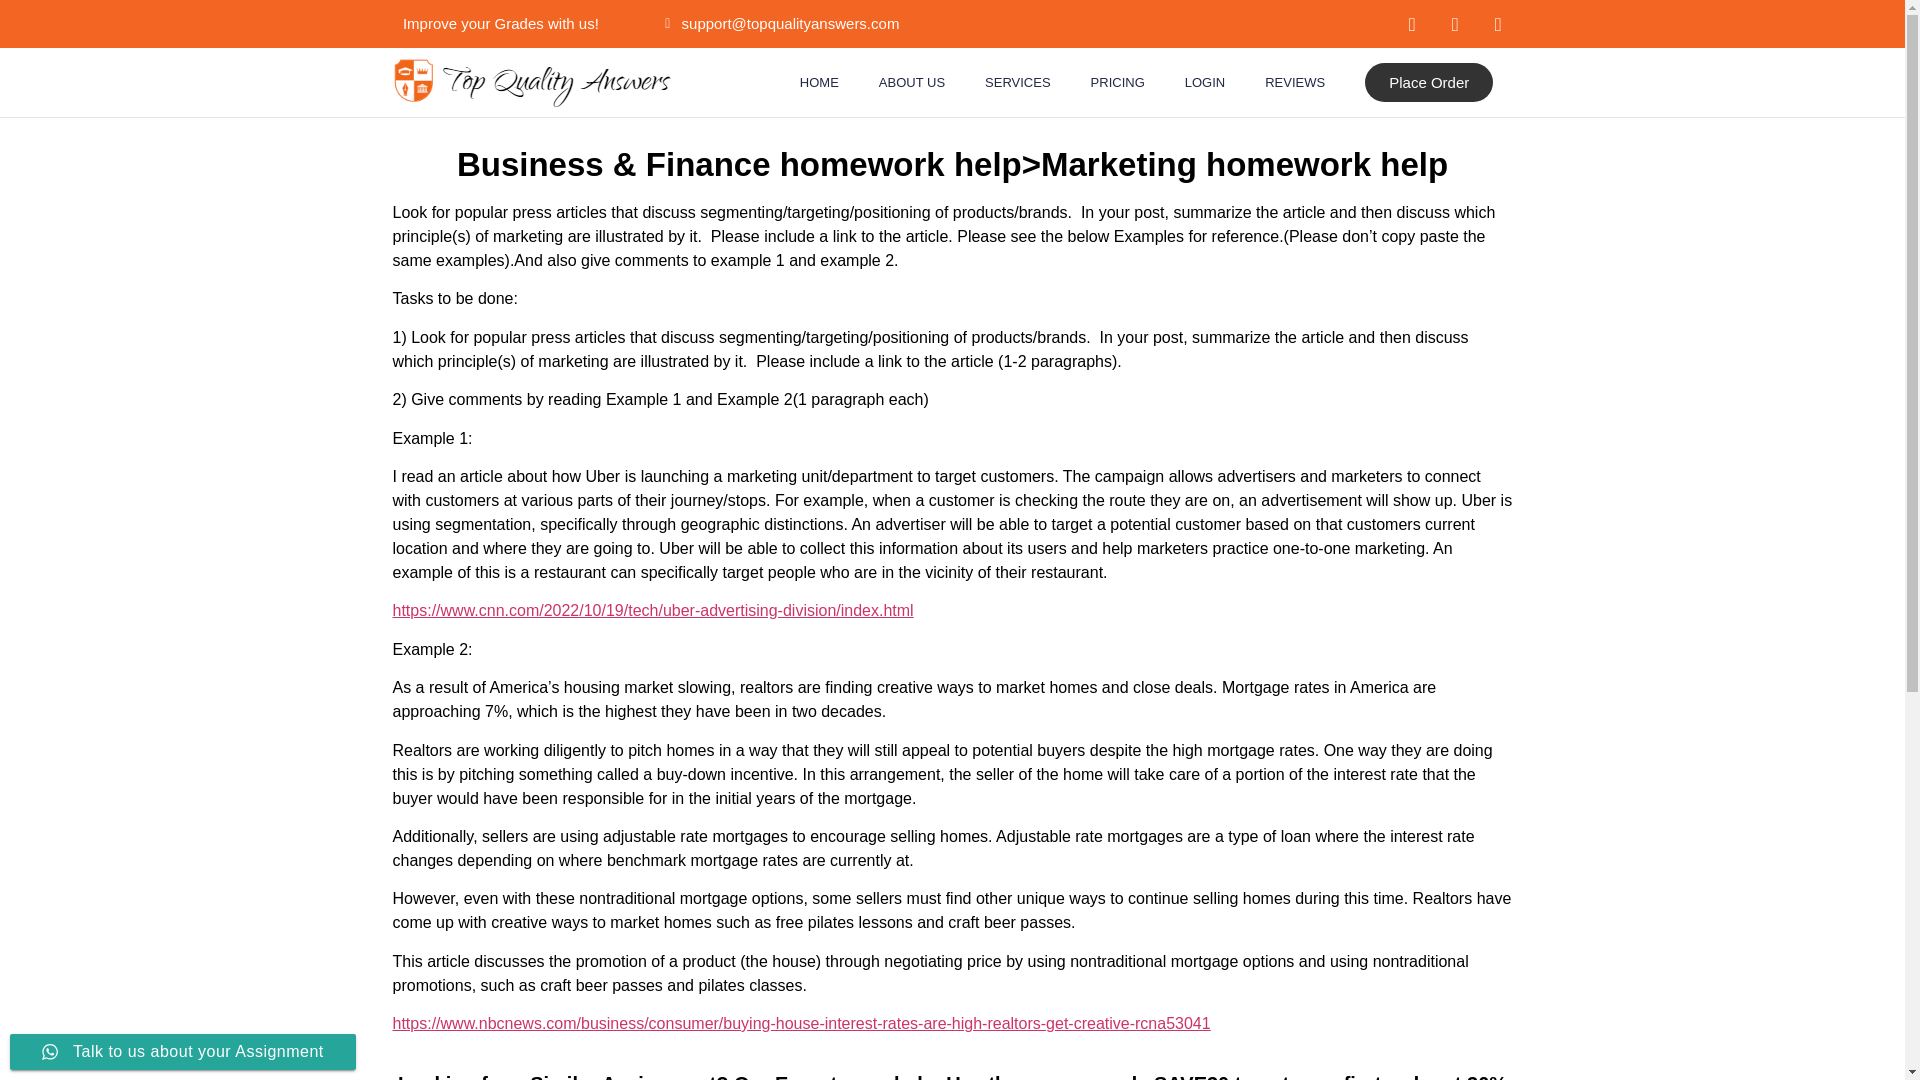 The image size is (1920, 1080). Describe the element at coordinates (1118, 82) in the screenshot. I see `PRICING` at that location.